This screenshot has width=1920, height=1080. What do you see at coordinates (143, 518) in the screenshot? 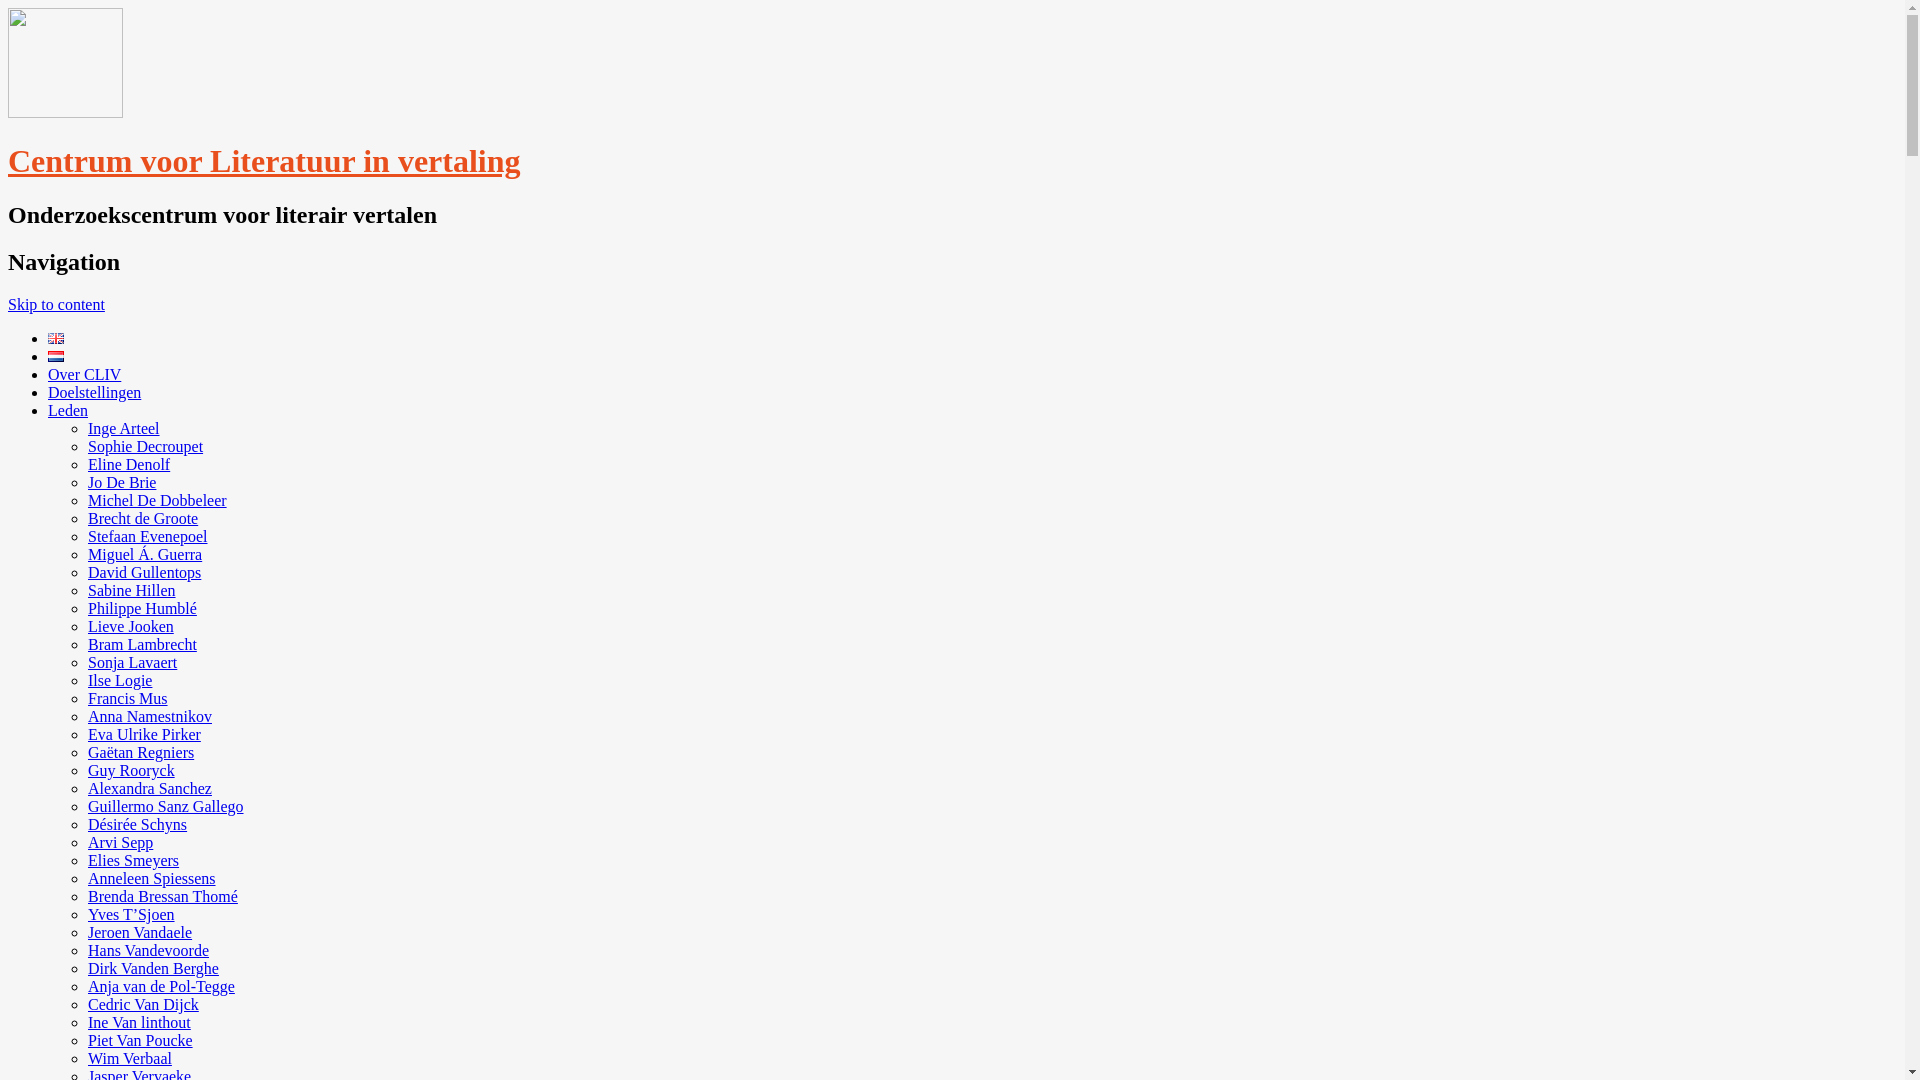
I see `Brecht de Groote` at bounding box center [143, 518].